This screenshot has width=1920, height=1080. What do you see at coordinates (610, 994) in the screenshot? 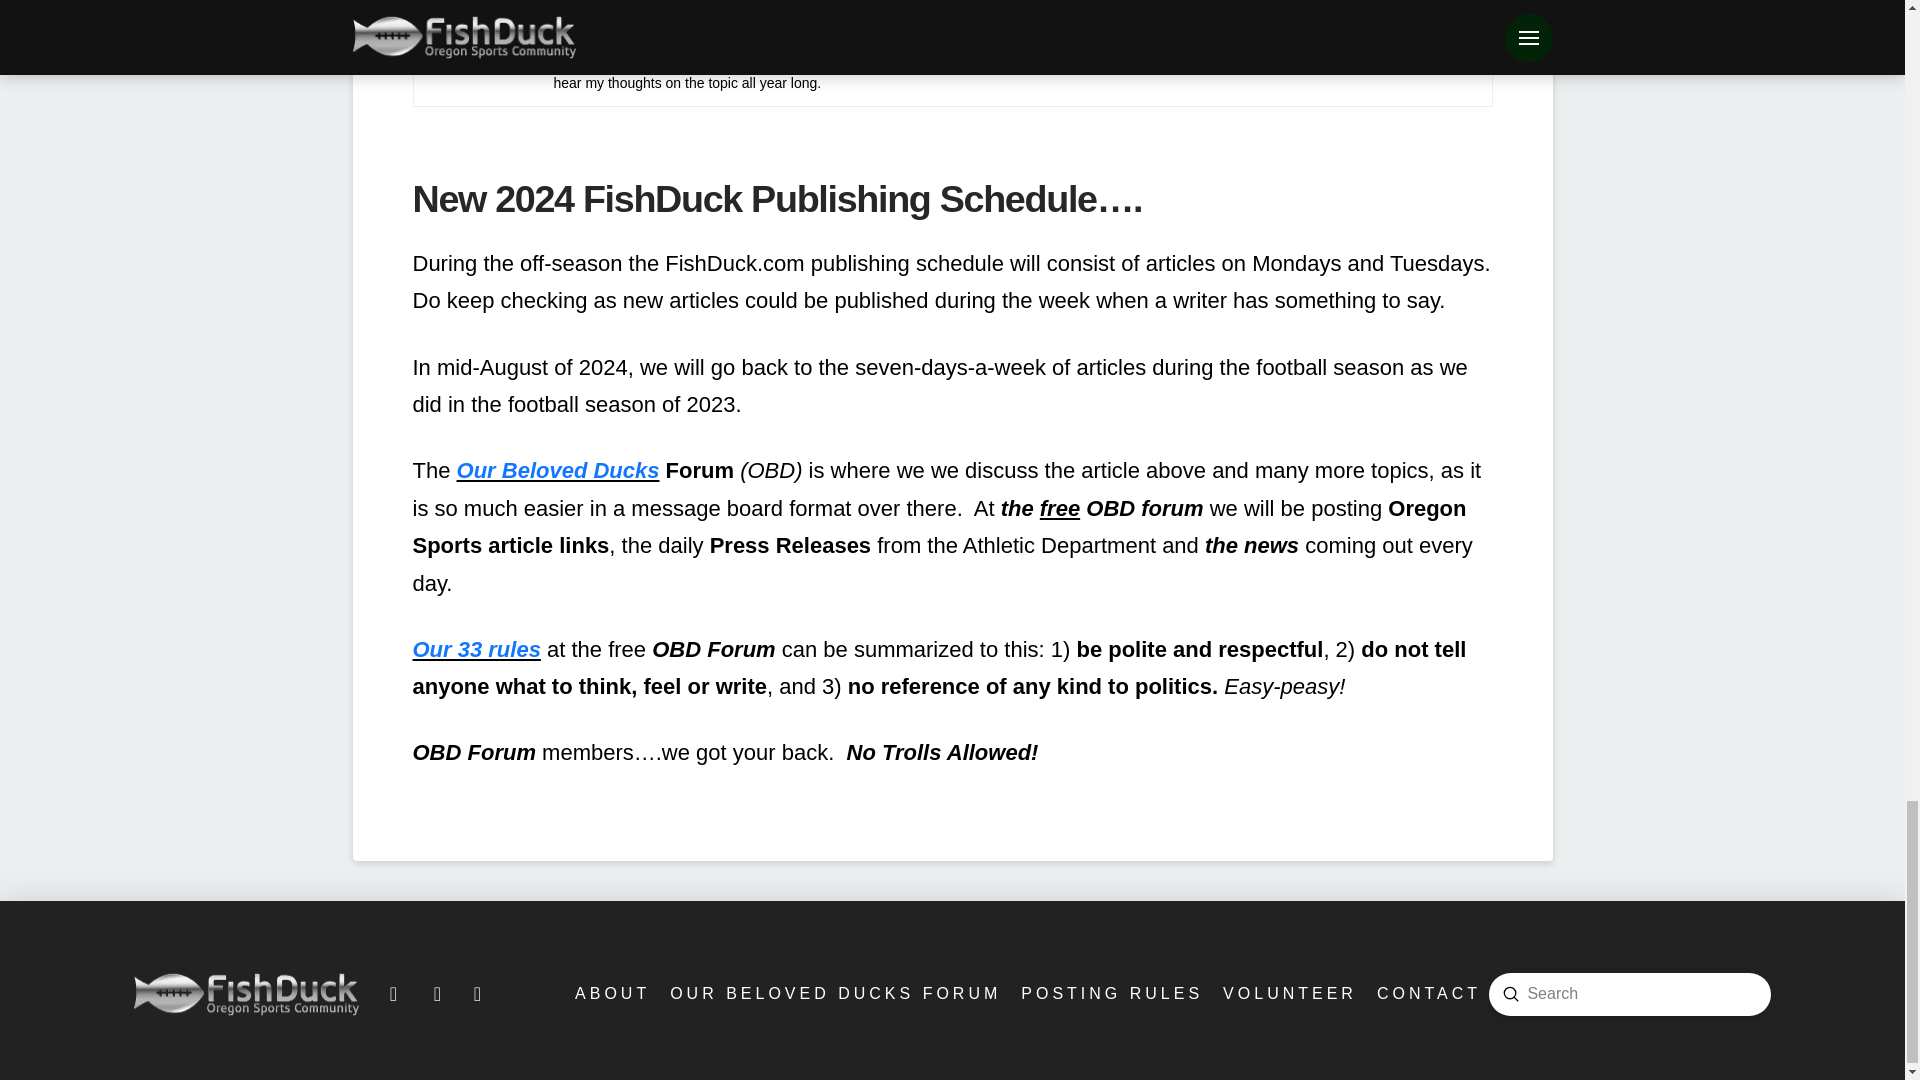
I see `About` at bounding box center [610, 994].